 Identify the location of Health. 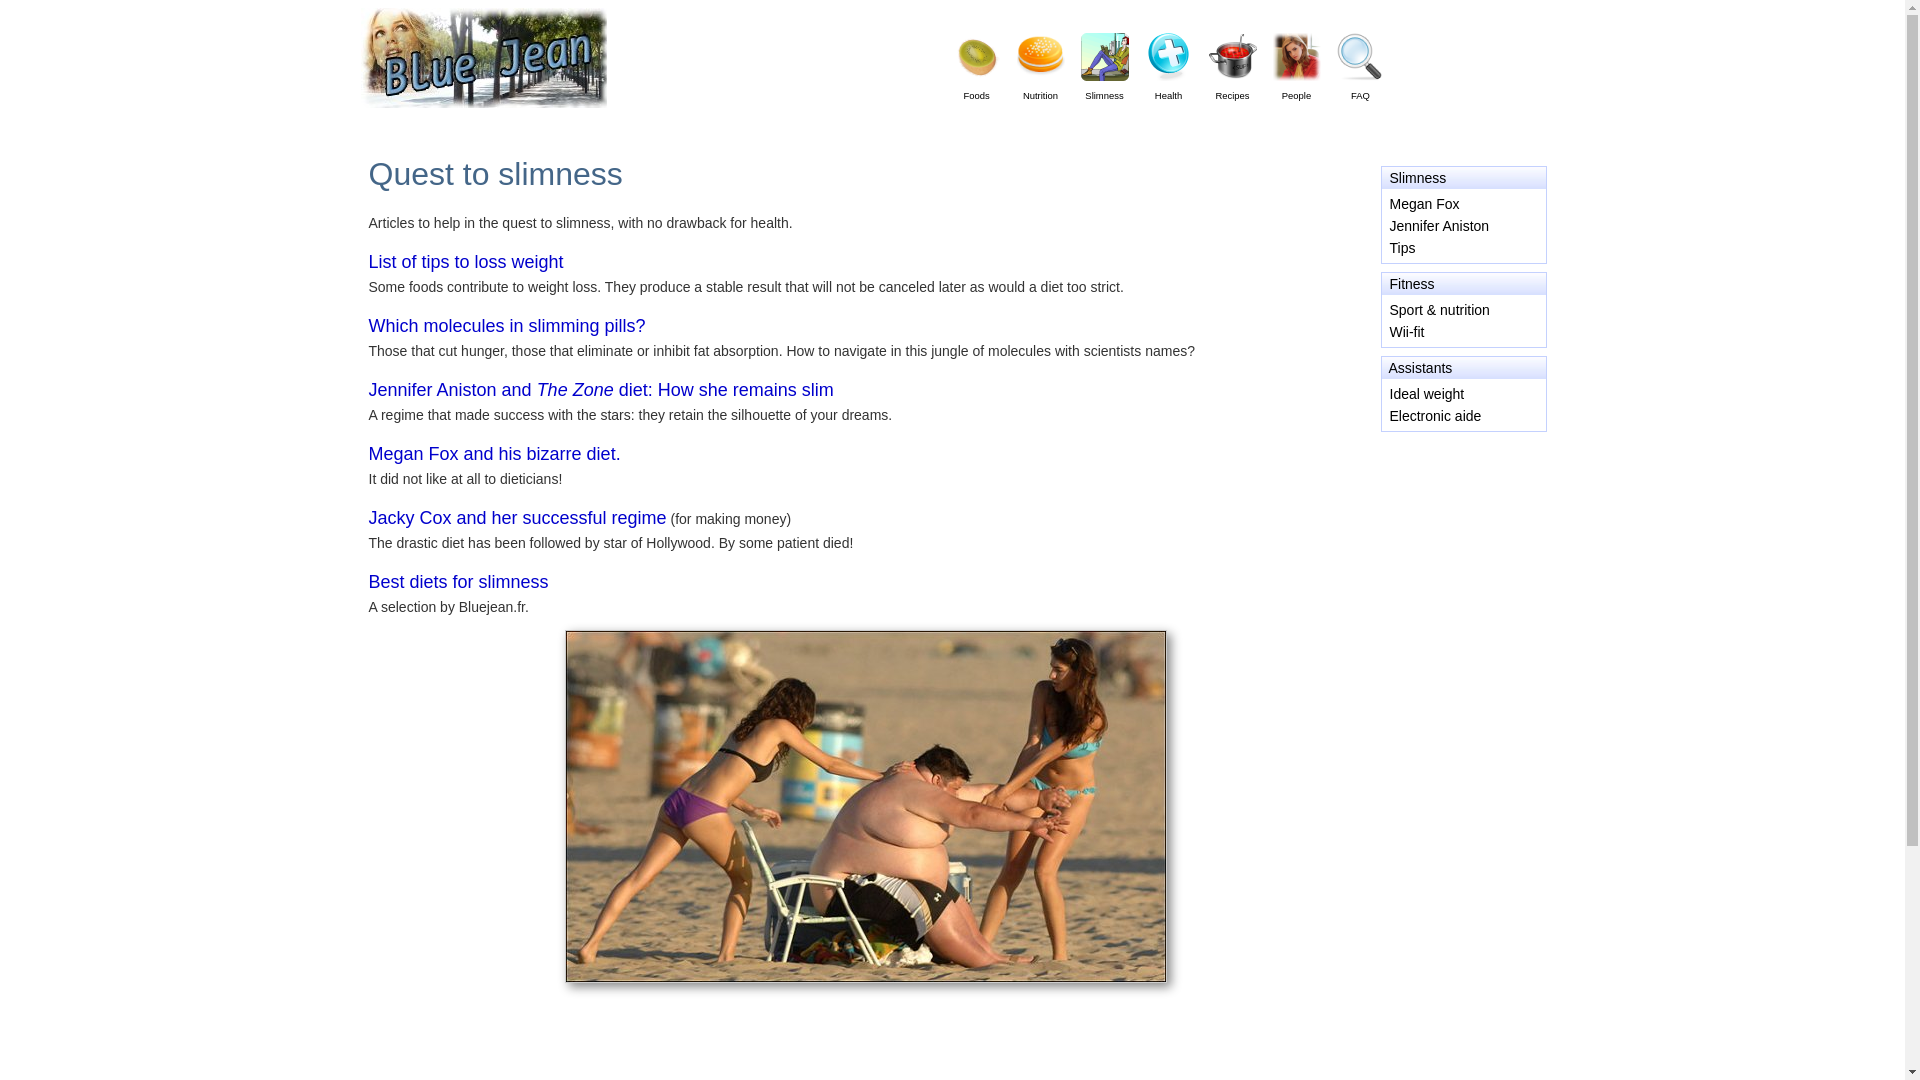
(1168, 86).